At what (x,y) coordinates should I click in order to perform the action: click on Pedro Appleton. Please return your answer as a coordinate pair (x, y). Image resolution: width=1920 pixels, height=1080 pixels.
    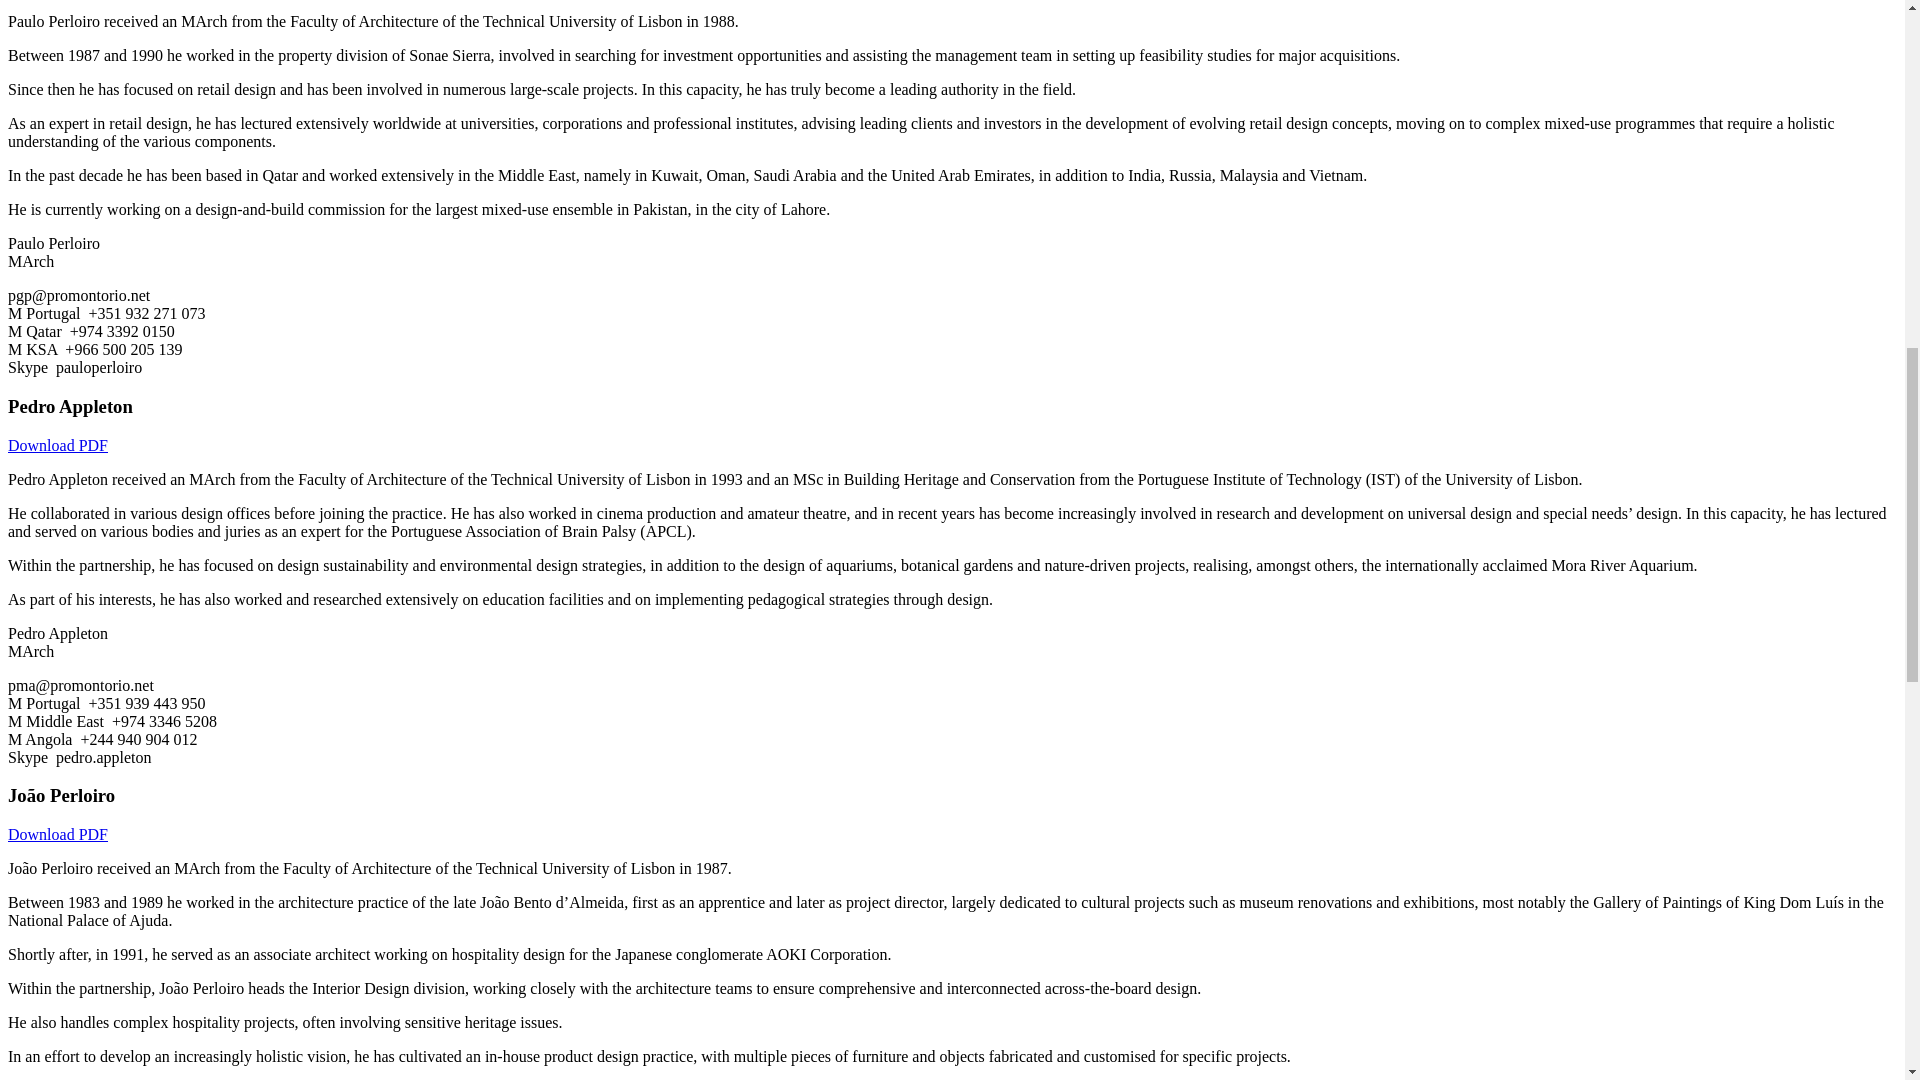
    Looking at the image, I should click on (70, 406).